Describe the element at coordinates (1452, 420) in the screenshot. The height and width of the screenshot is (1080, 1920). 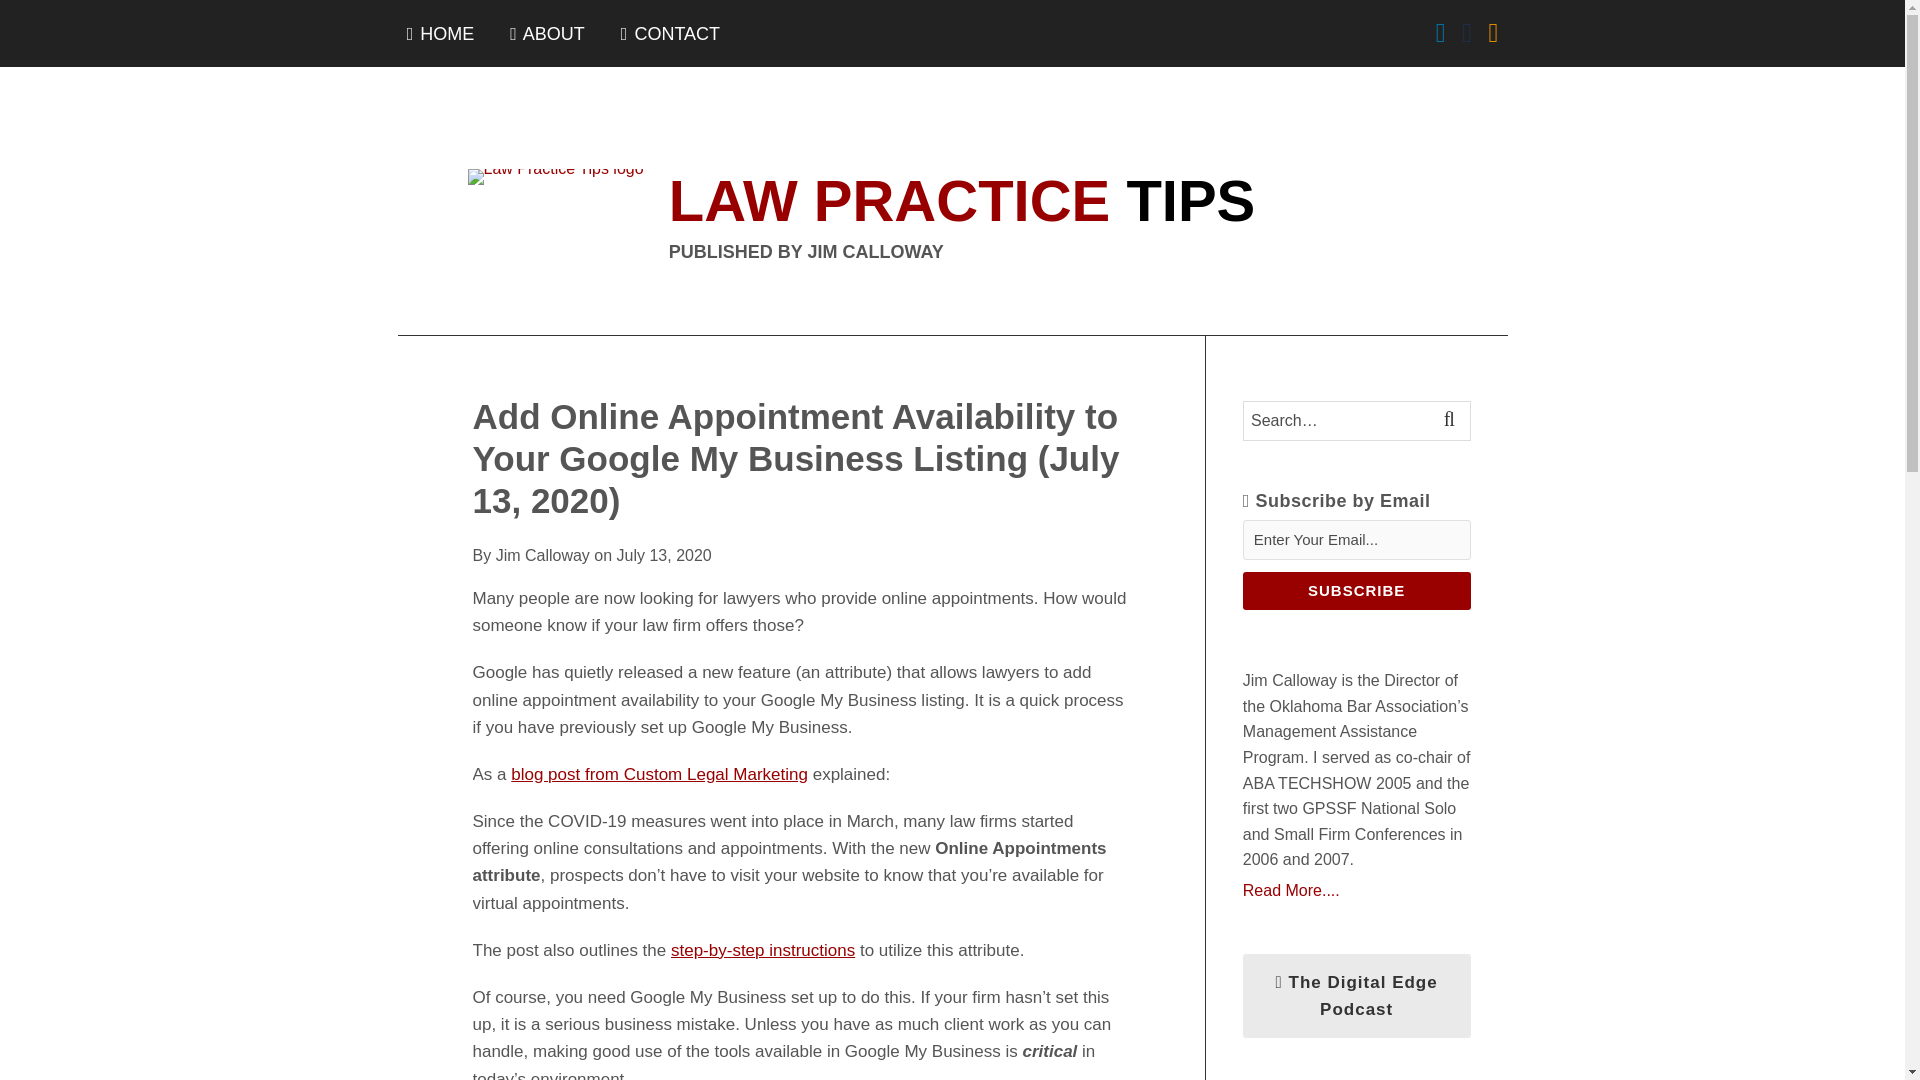
I see `SEARCH` at that location.